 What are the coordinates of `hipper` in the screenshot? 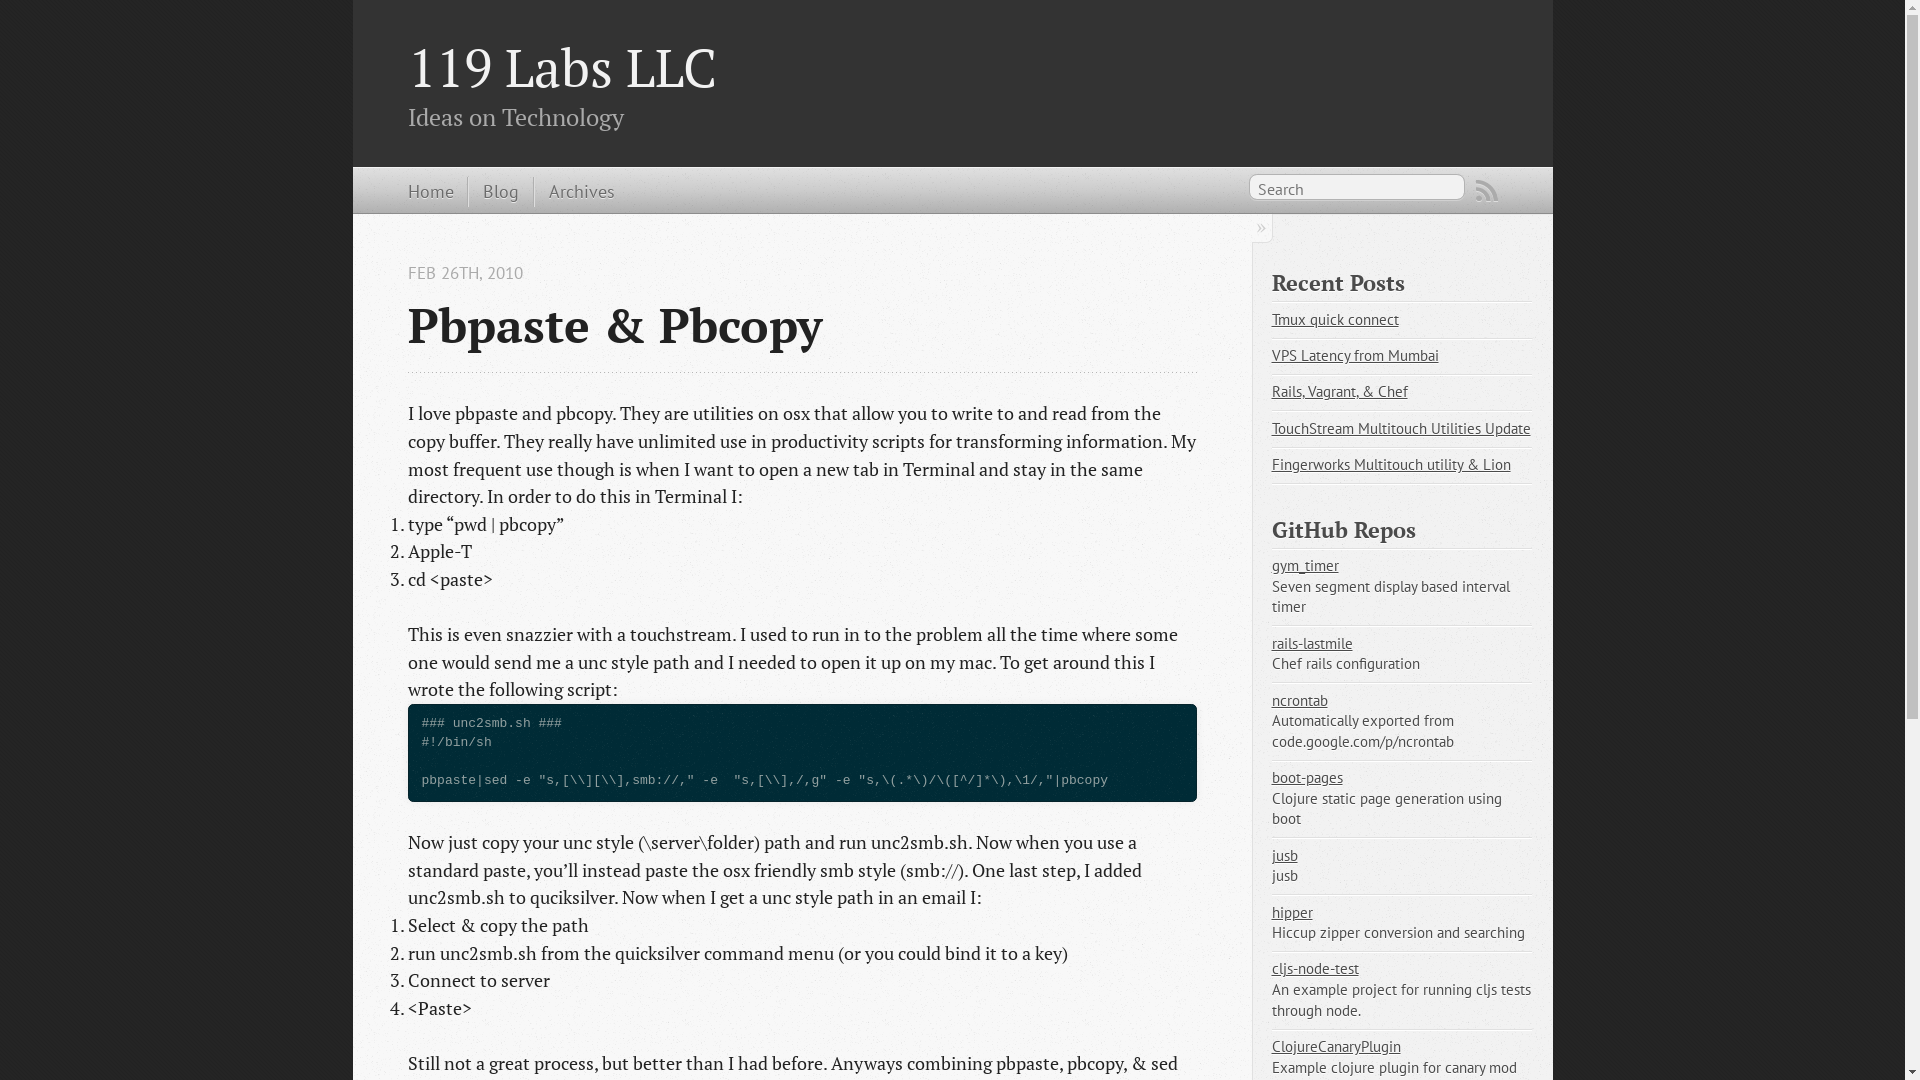 It's located at (1292, 912).